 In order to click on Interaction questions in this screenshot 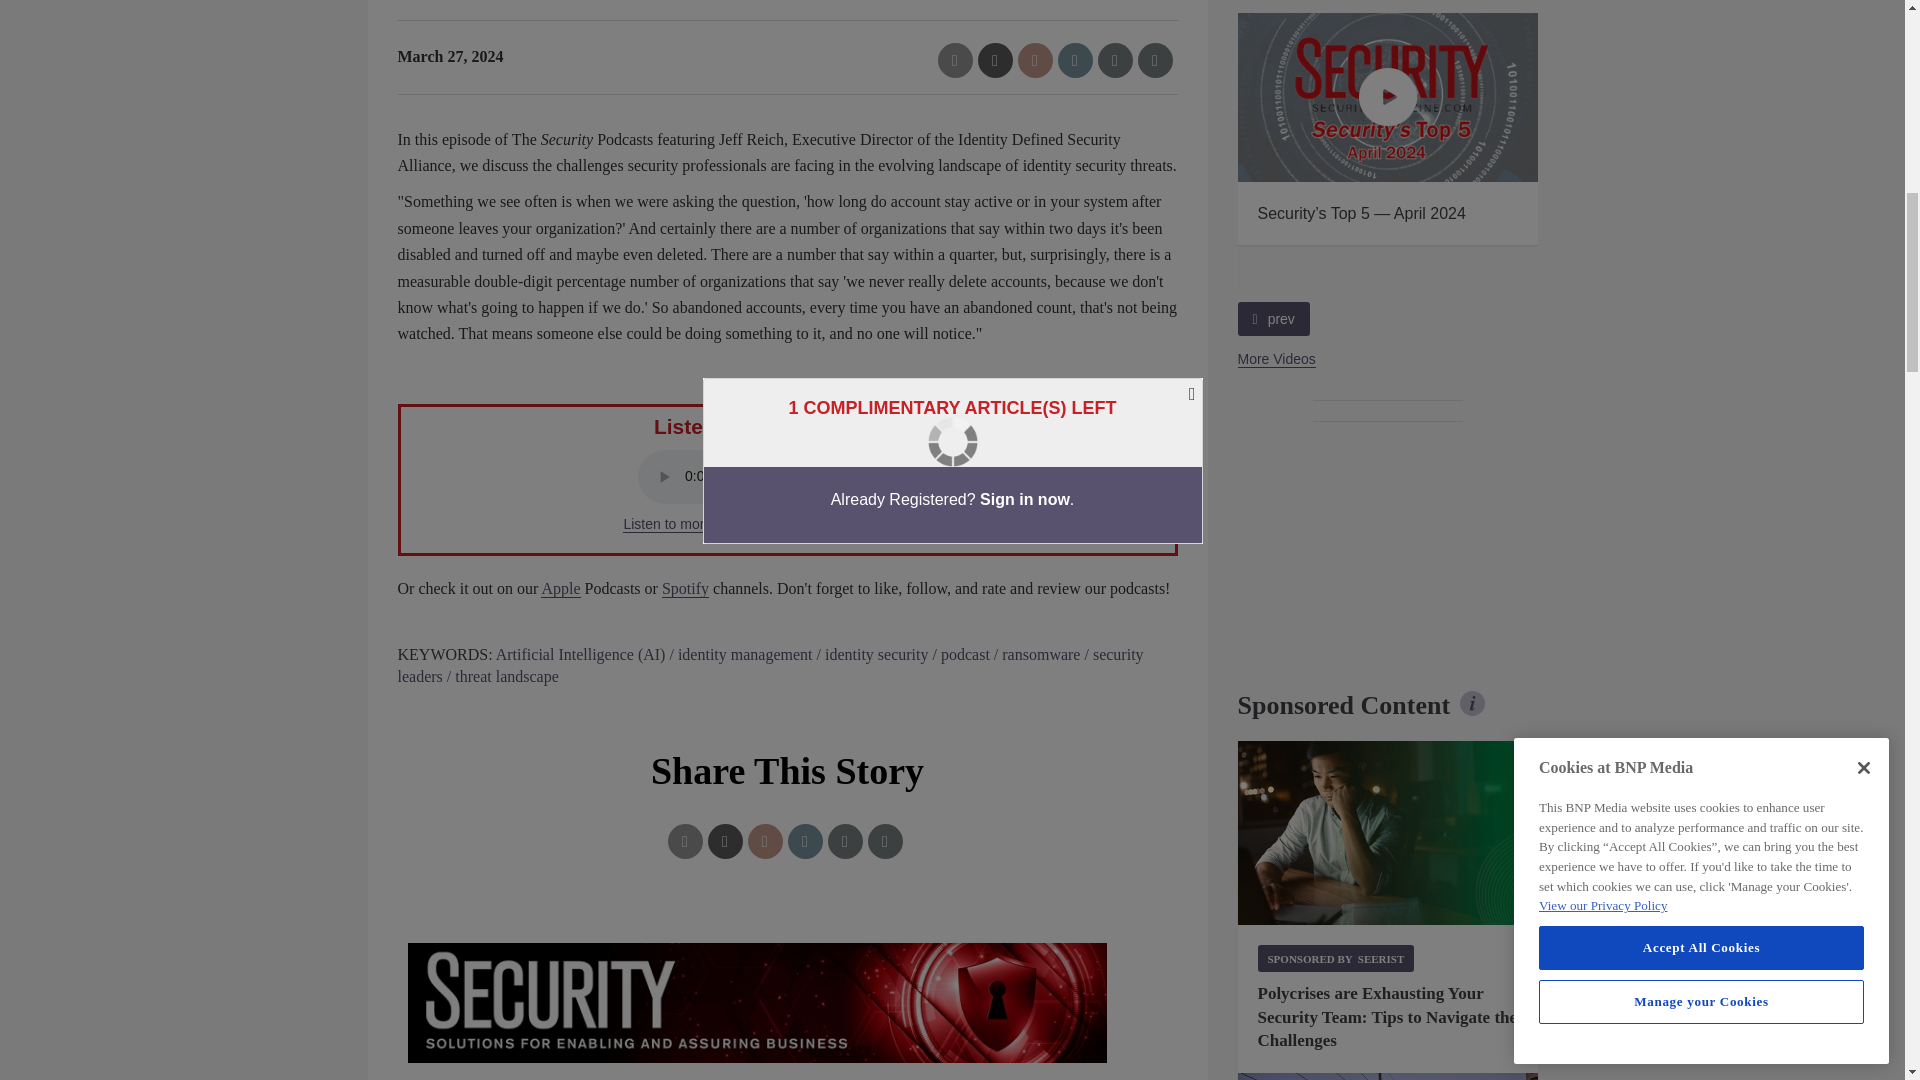, I will do `click(788, 1002)`.